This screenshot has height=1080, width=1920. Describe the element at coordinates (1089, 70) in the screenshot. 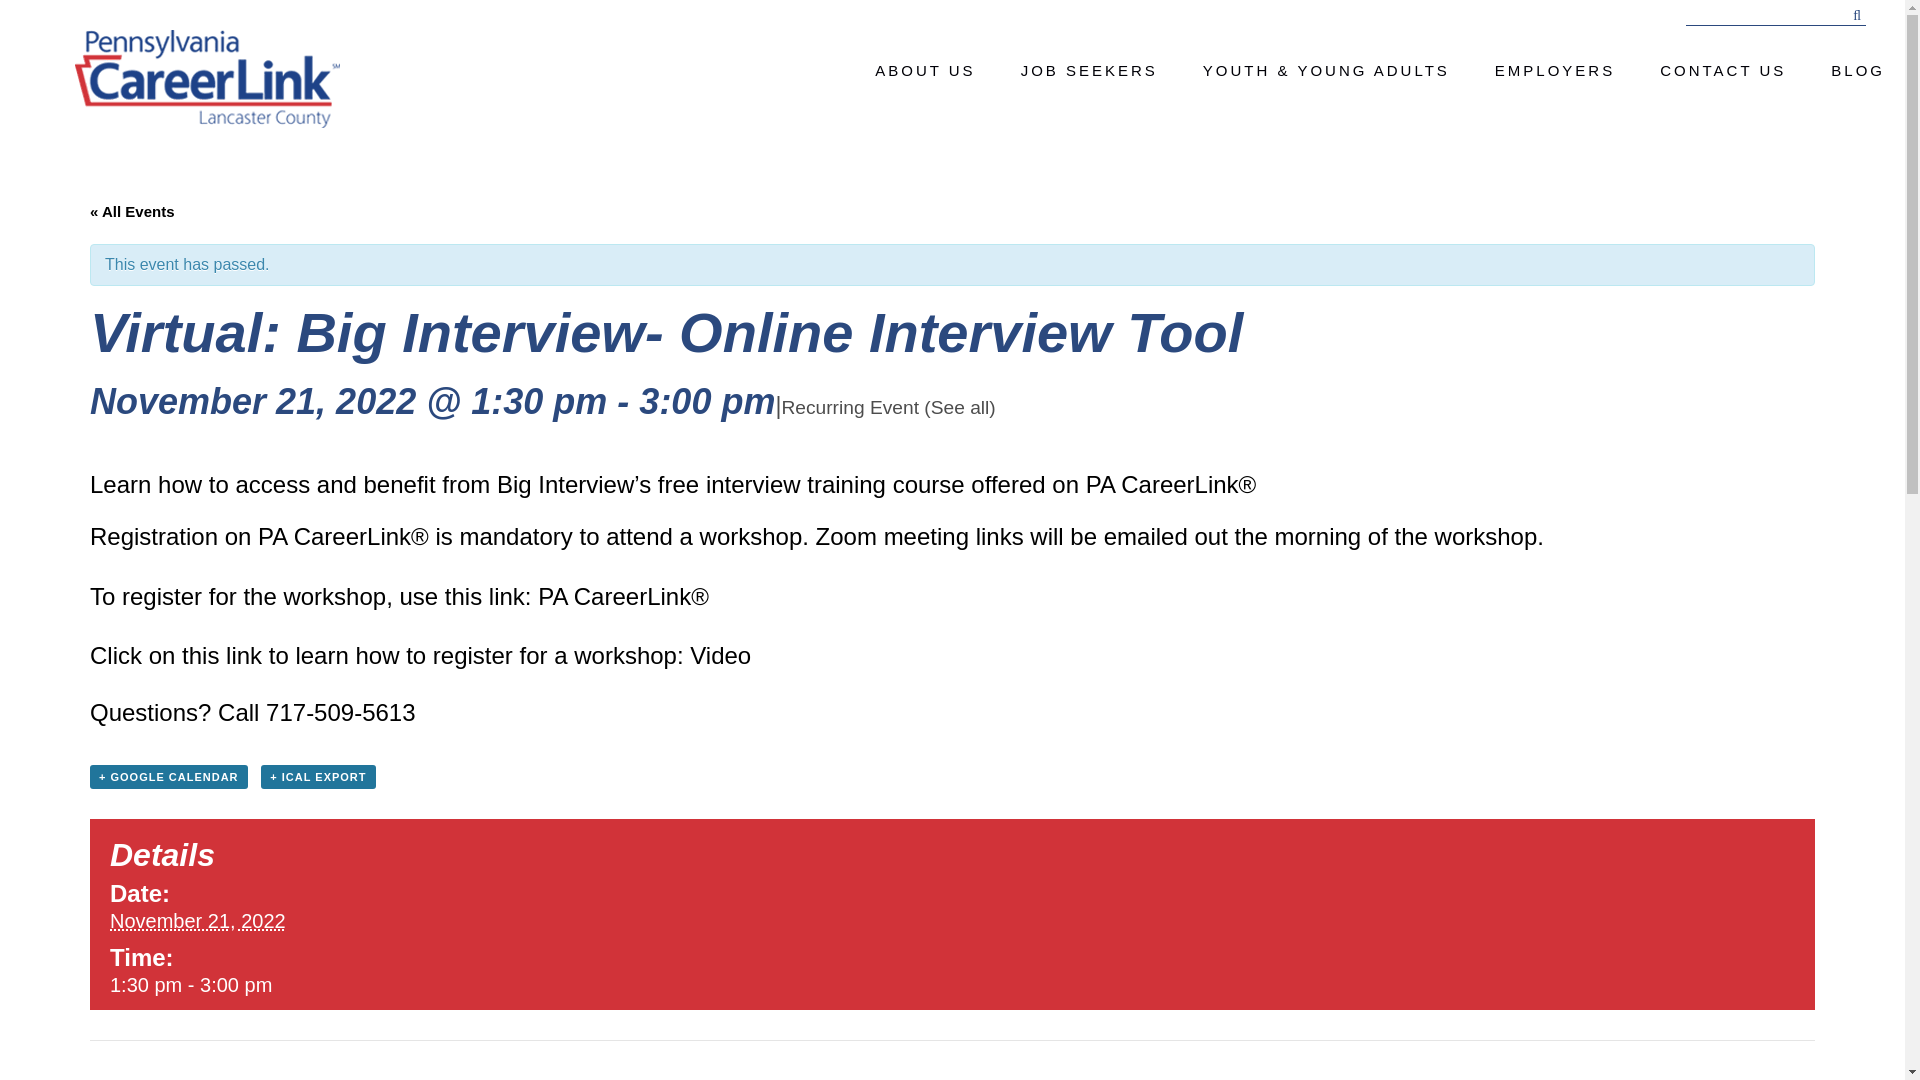

I see `JOB SEEKERS` at that location.